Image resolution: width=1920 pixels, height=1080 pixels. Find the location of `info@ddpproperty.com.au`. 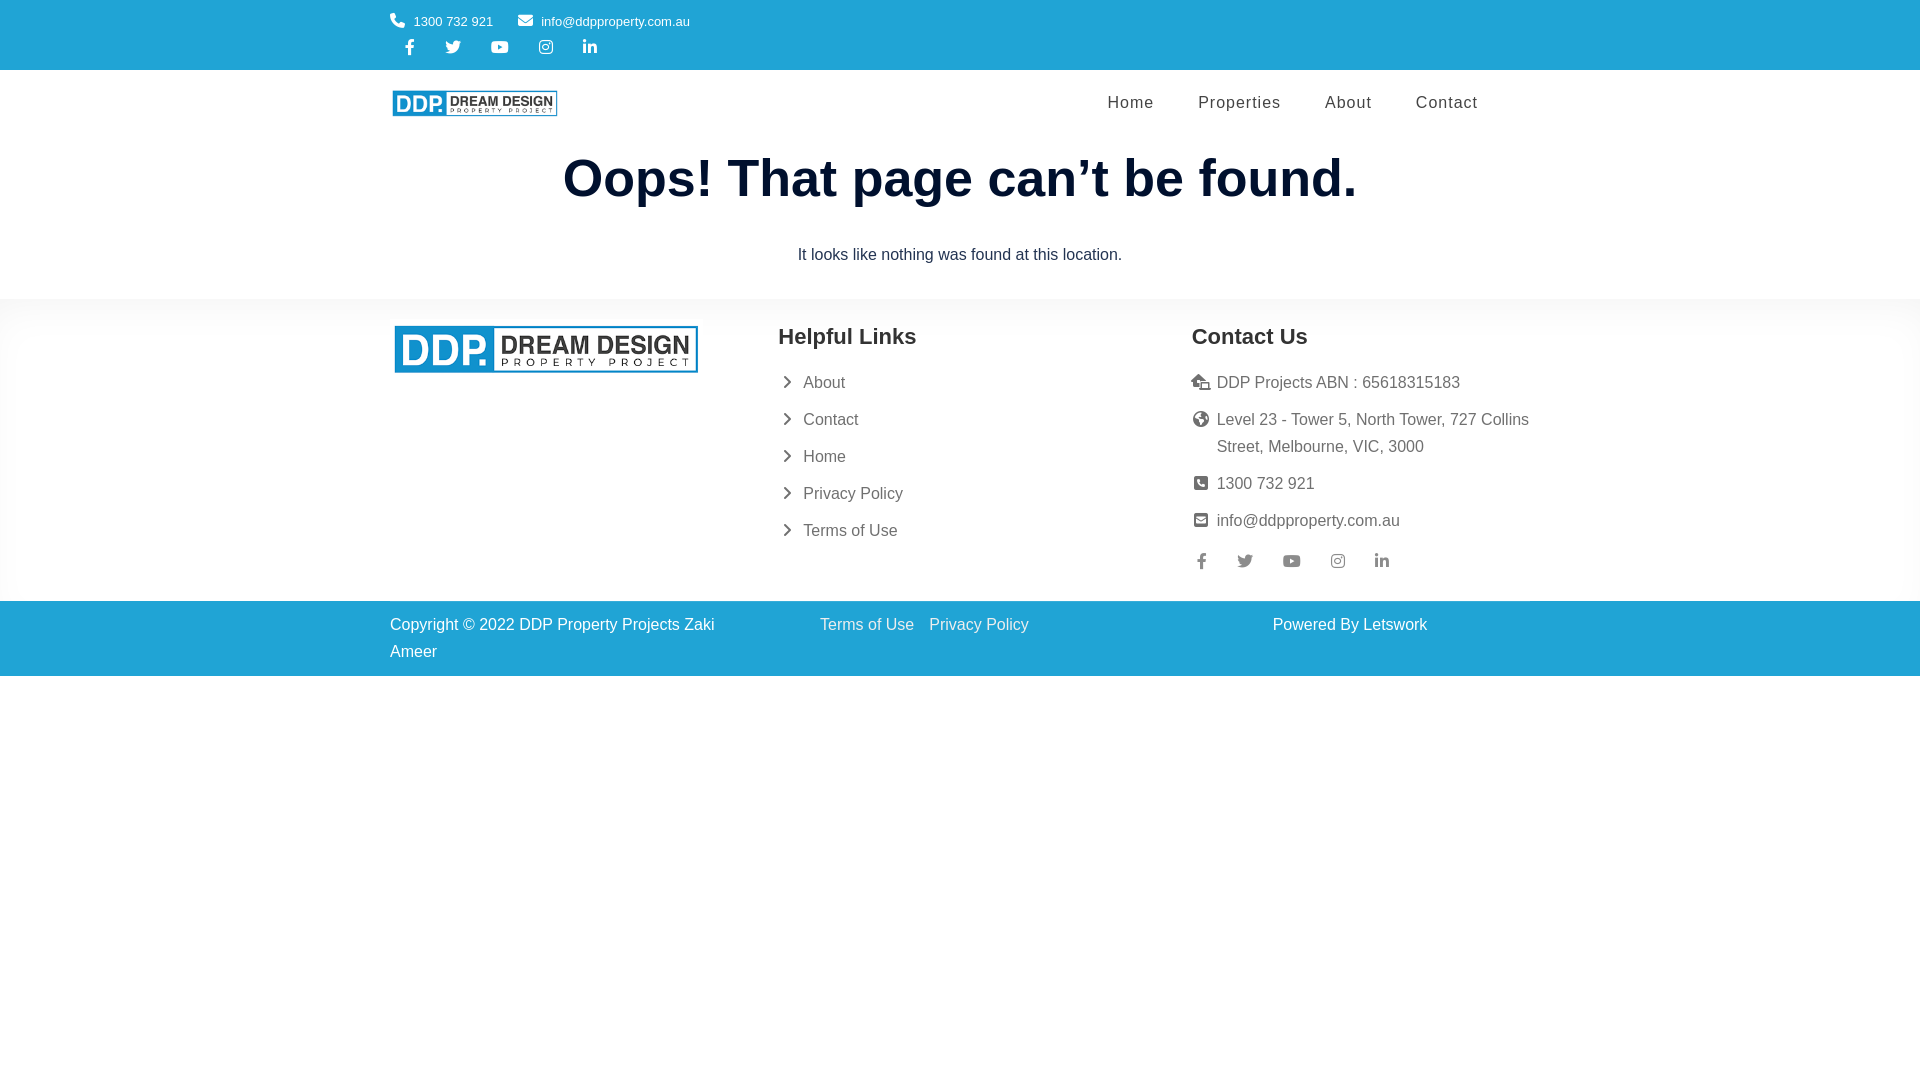

info@ddpproperty.com.au is located at coordinates (604, 22).